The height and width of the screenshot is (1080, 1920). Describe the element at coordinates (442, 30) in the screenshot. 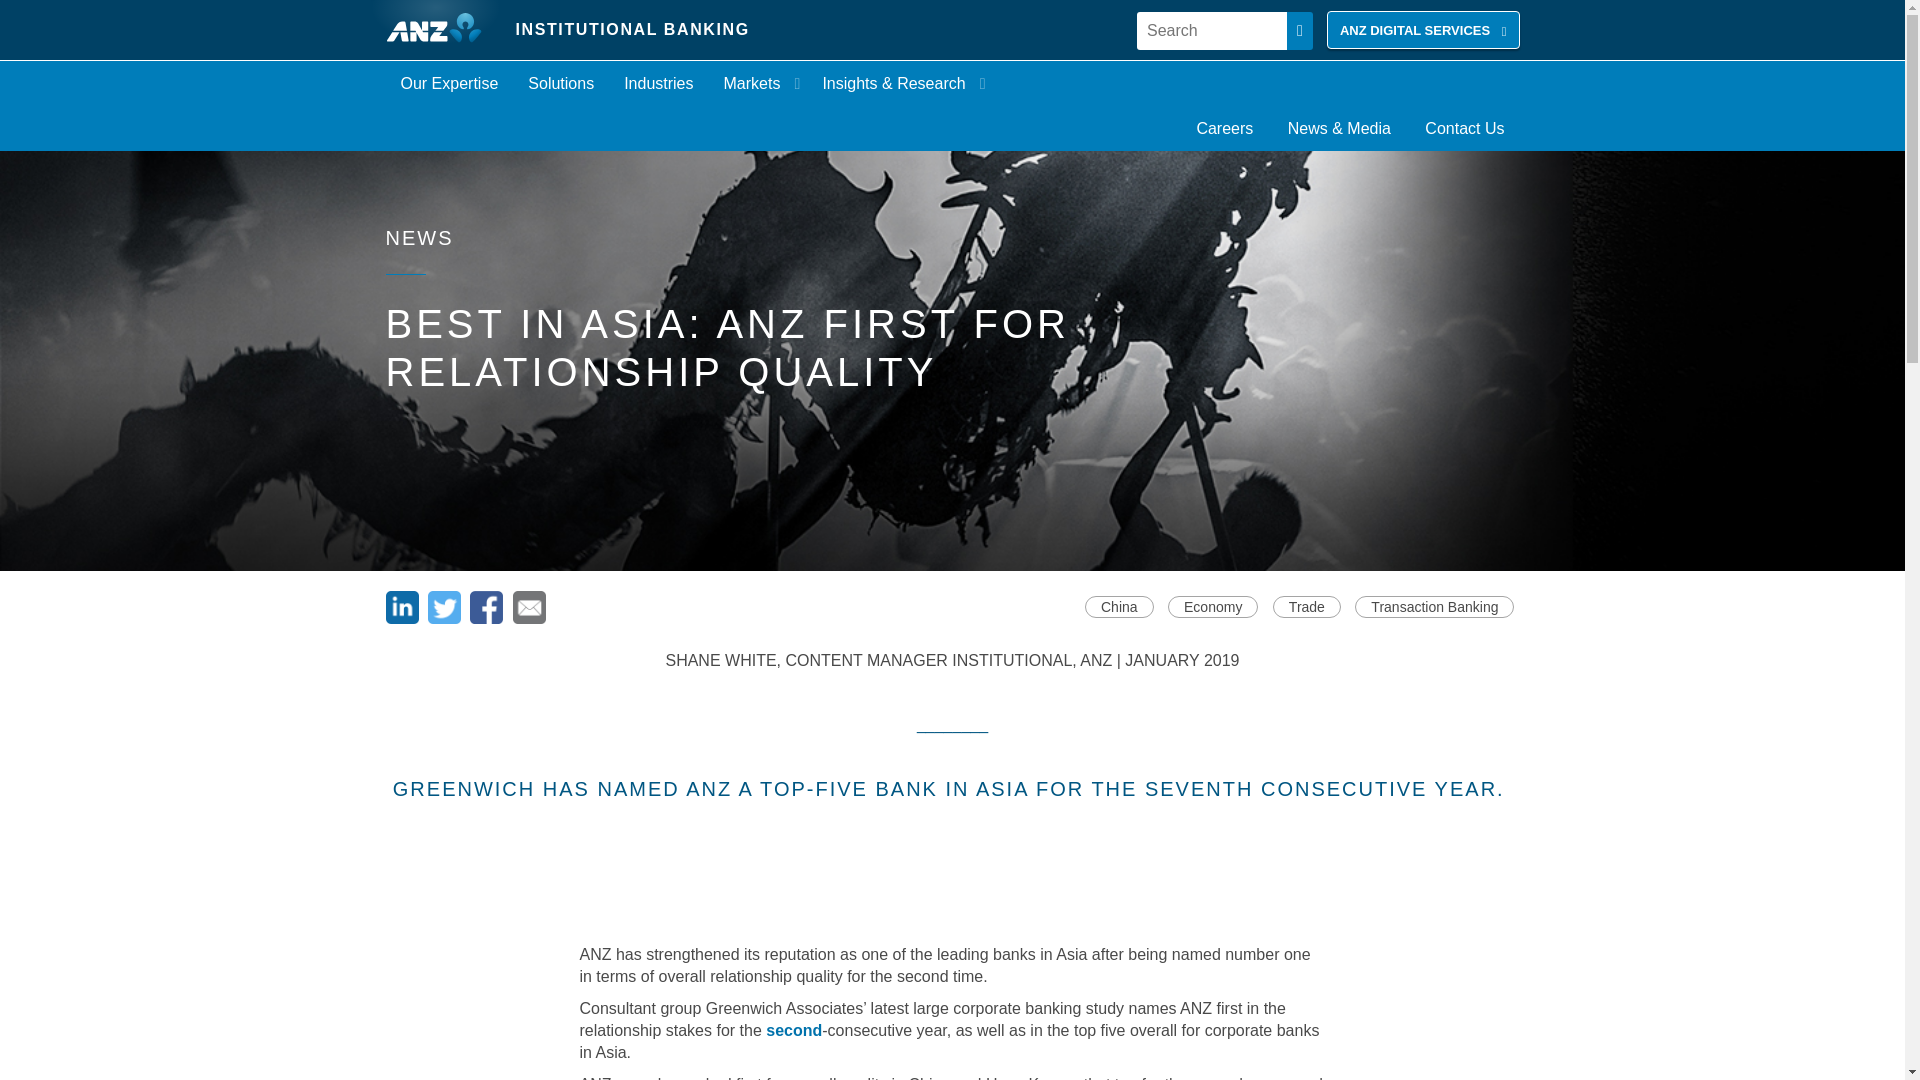

I see `ANZ Logo` at that location.